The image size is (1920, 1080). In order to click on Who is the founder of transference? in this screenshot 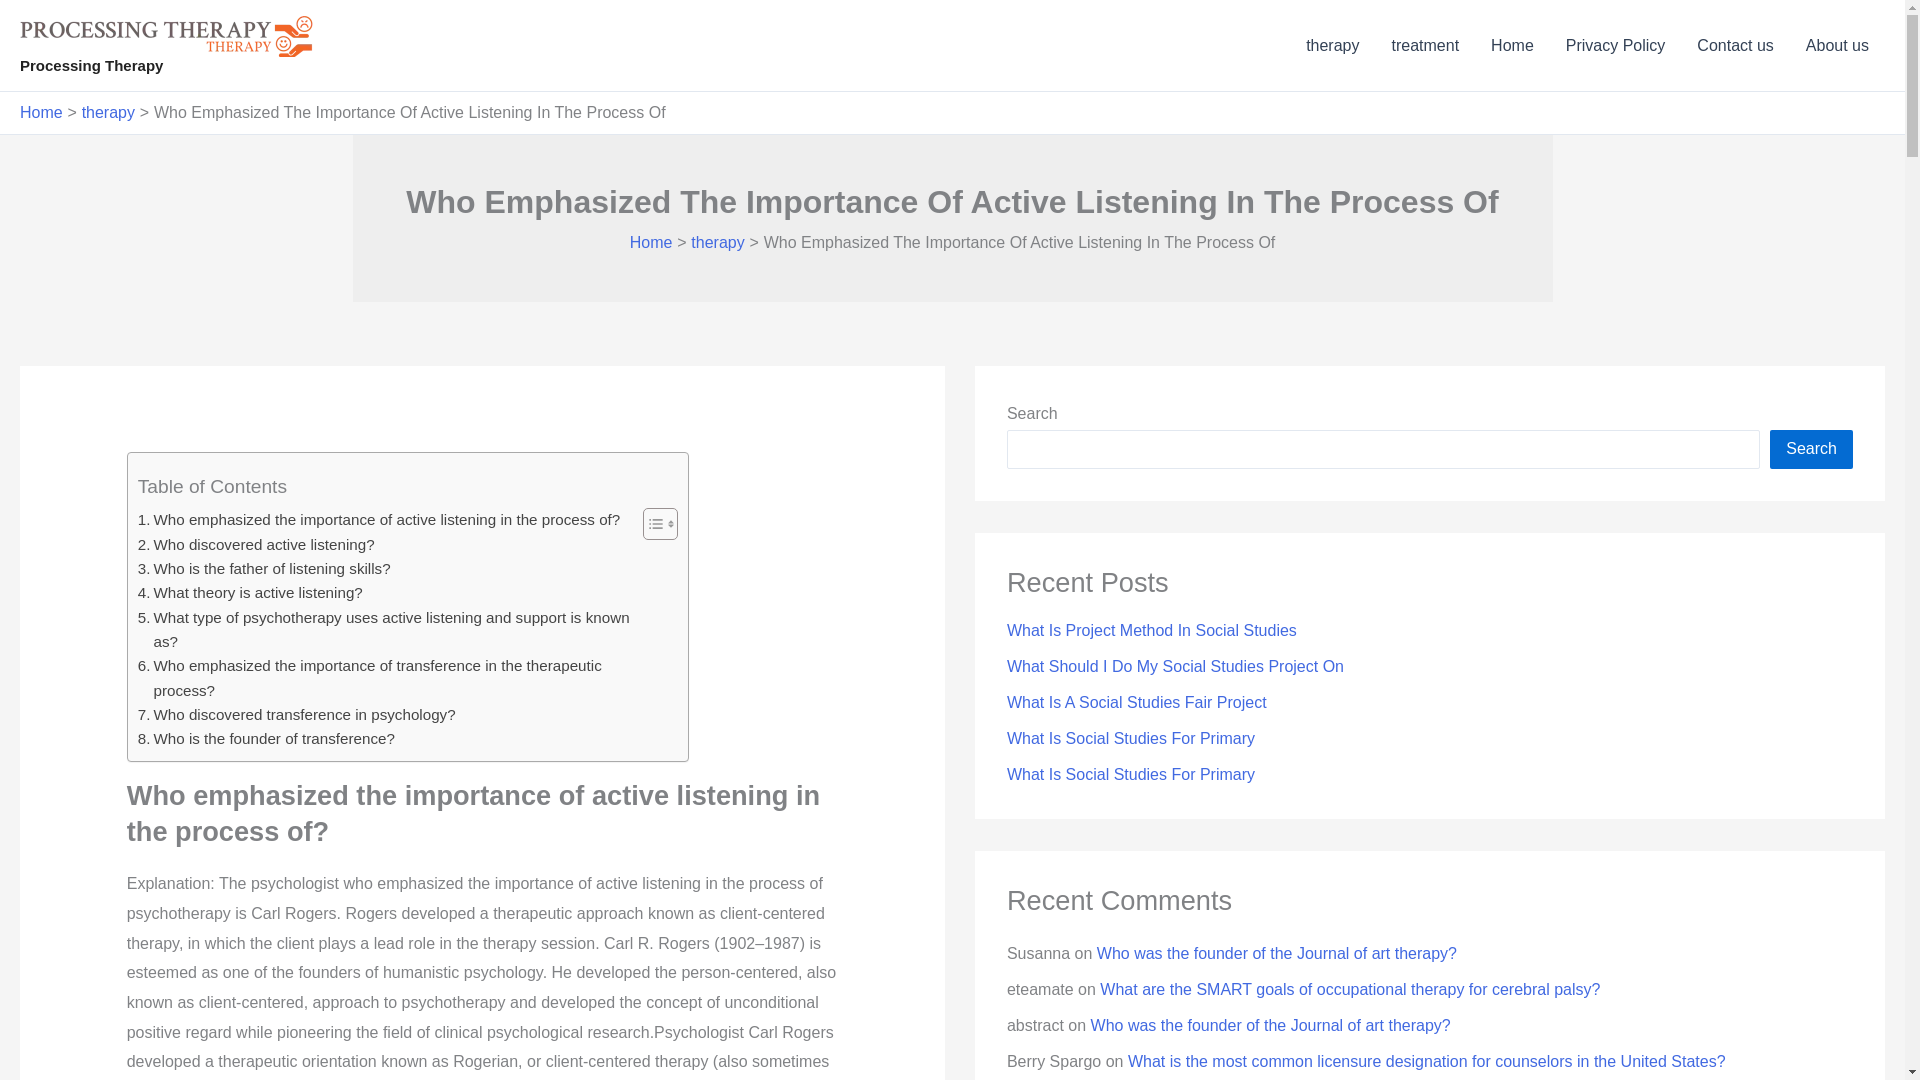, I will do `click(266, 738)`.